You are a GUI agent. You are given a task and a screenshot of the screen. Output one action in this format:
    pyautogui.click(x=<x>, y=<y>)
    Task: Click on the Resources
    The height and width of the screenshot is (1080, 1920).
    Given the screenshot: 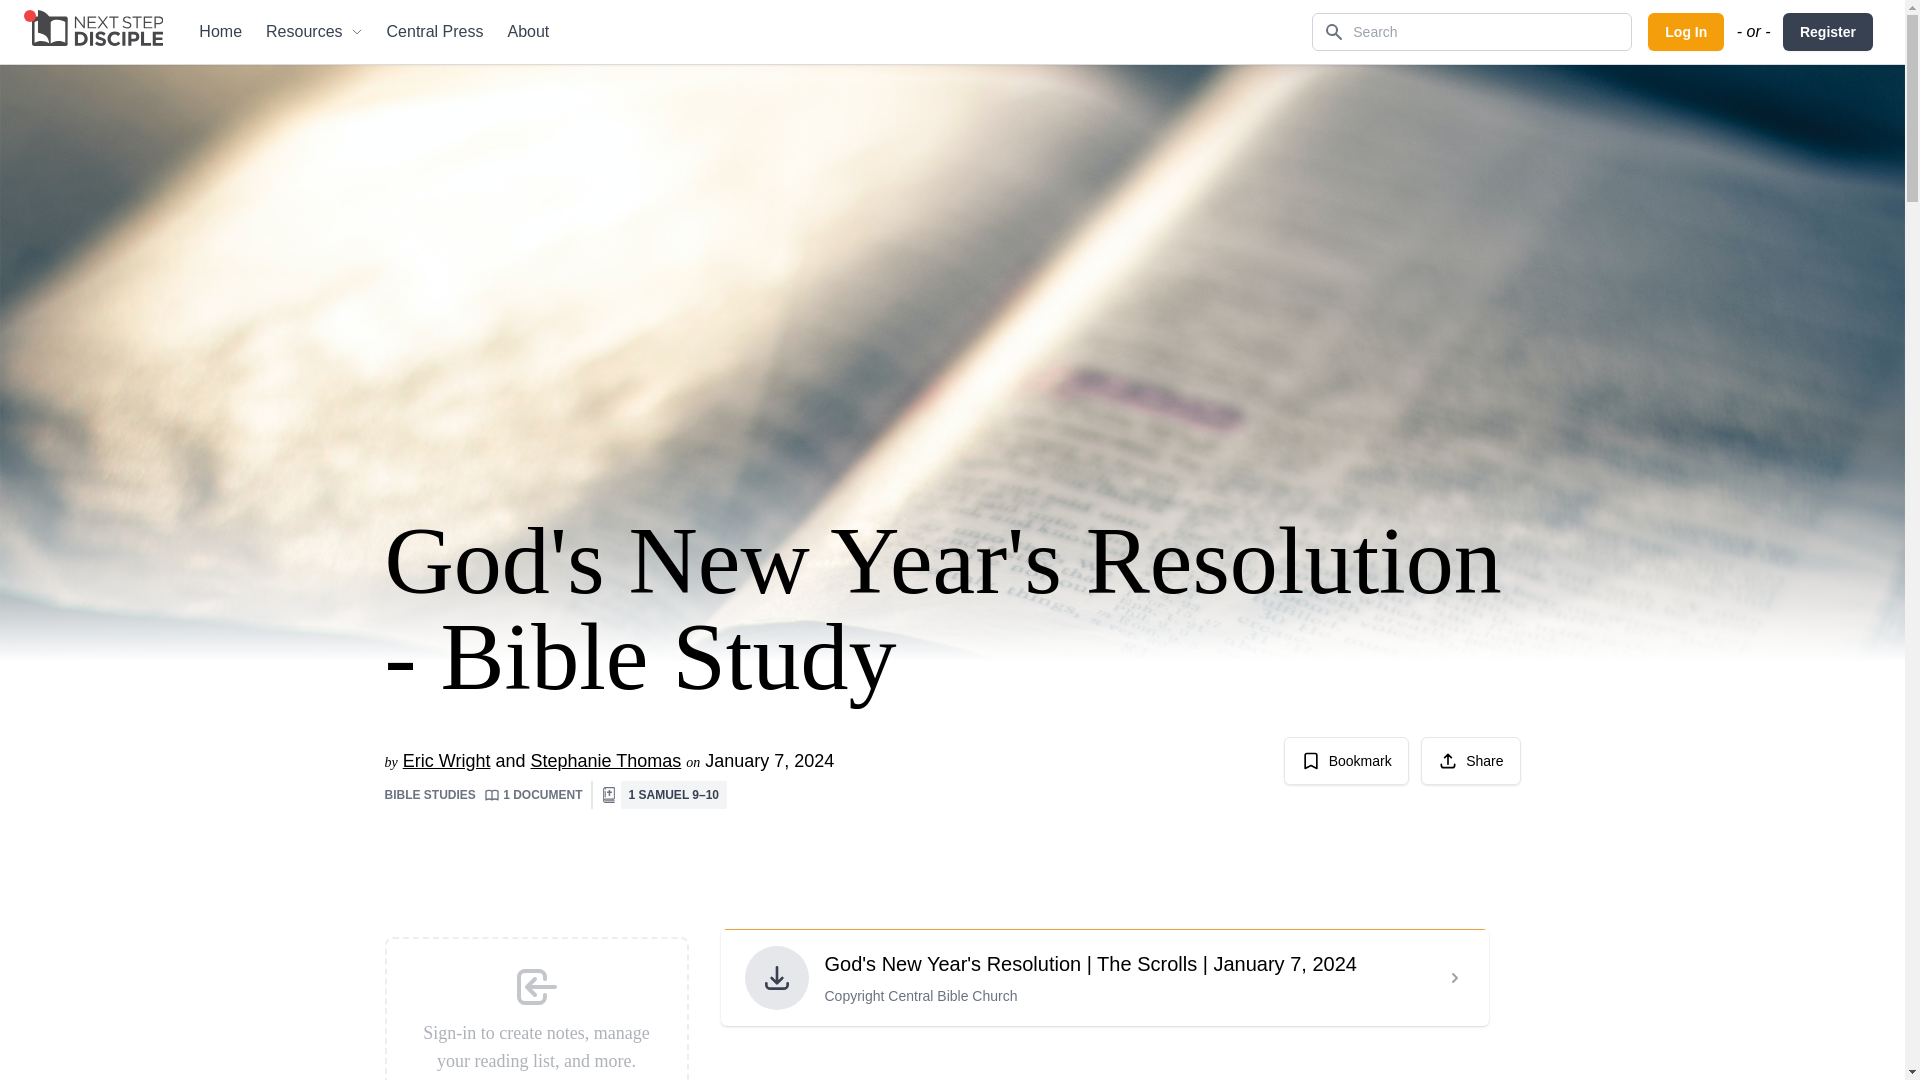 What is the action you would take?
    pyautogui.click(x=314, y=31)
    